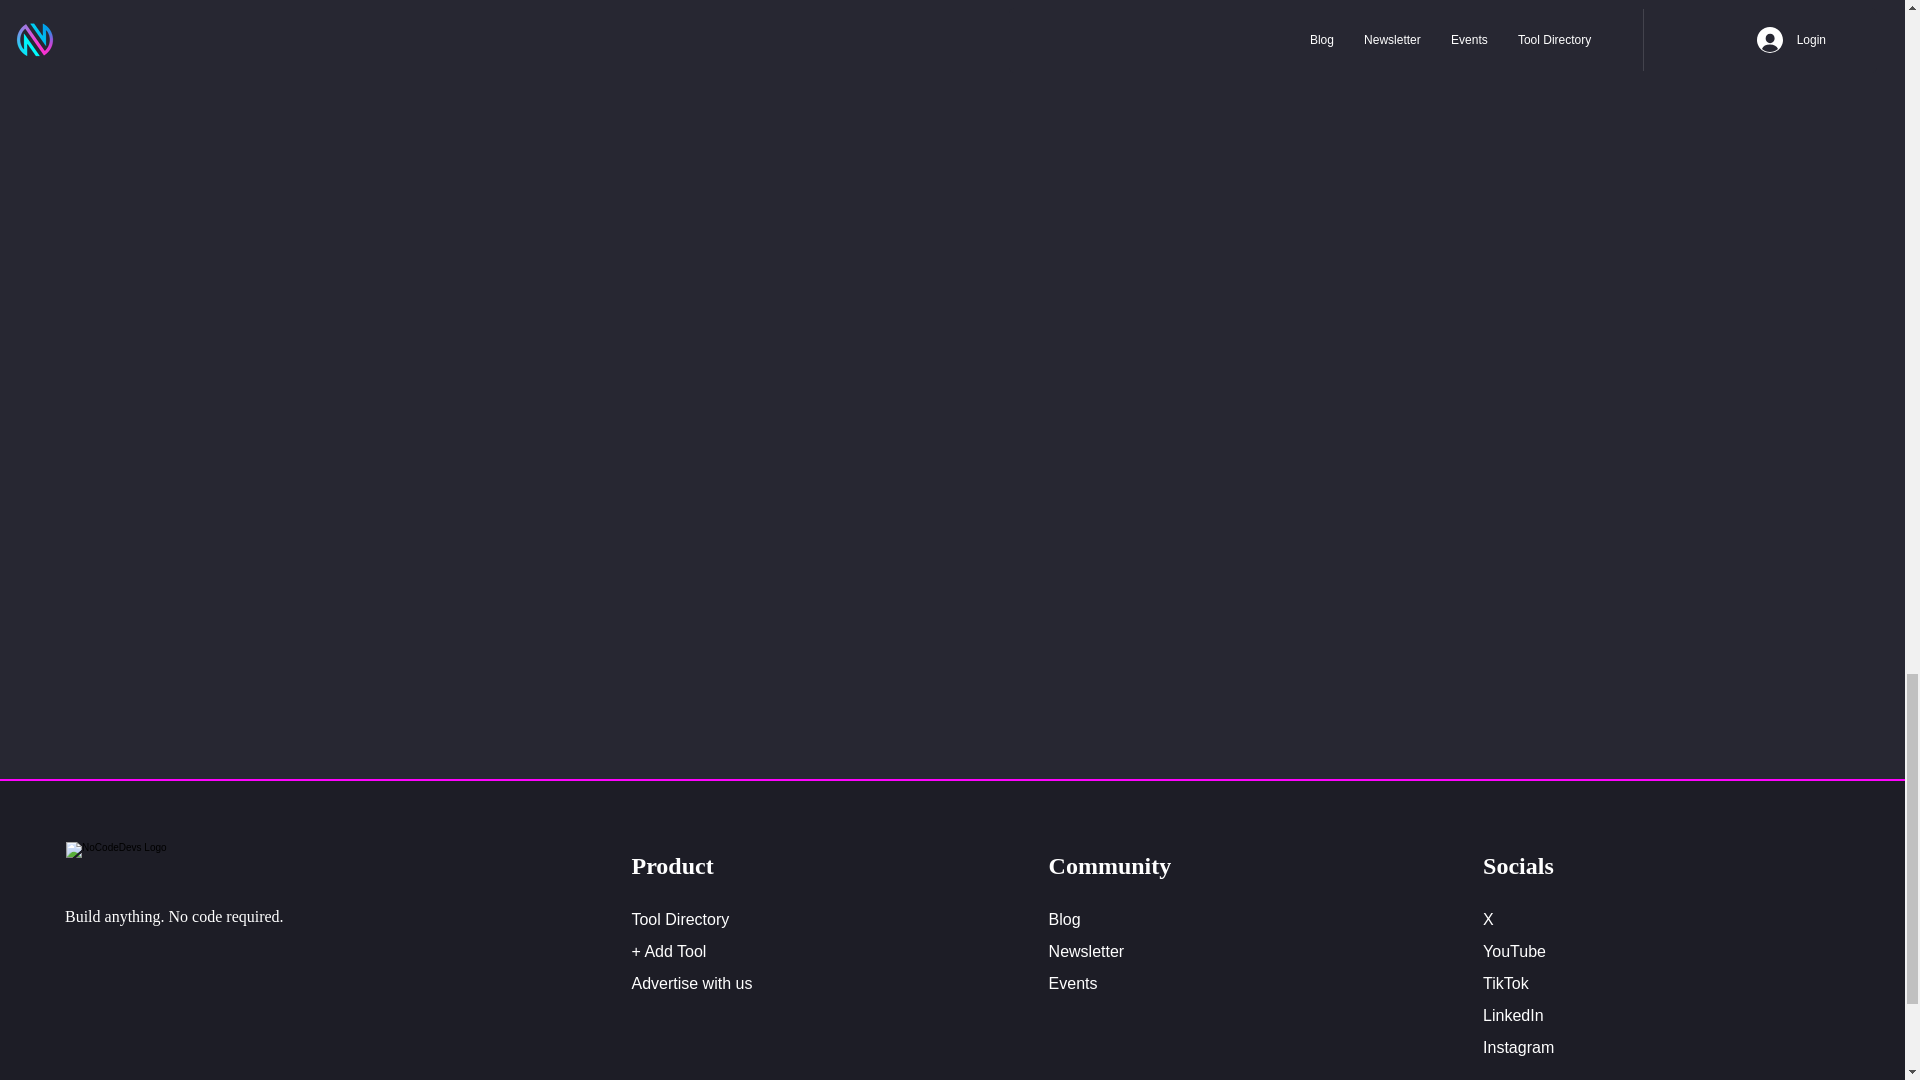  Describe the element at coordinates (1514, 951) in the screenshot. I see `YouTube` at that location.